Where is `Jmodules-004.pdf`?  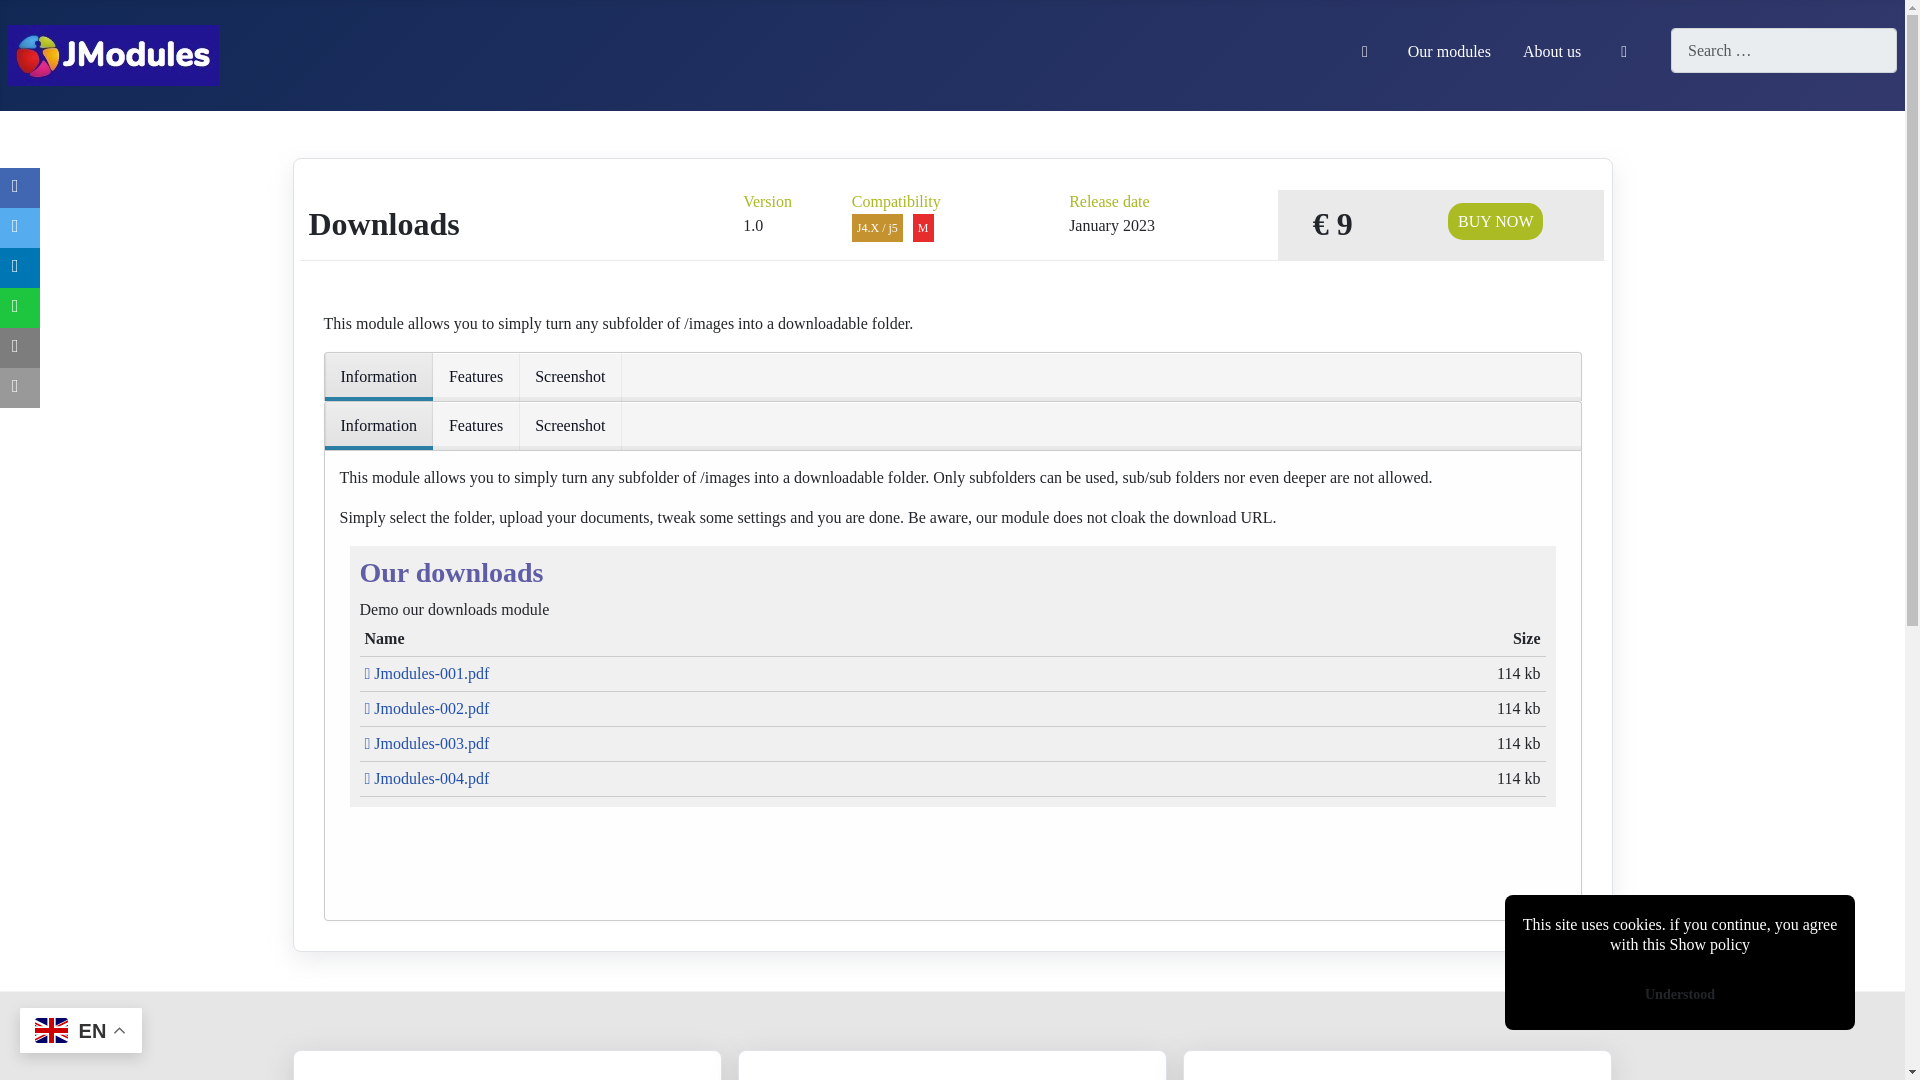
Jmodules-004.pdf is located at coordinates (426, 778).